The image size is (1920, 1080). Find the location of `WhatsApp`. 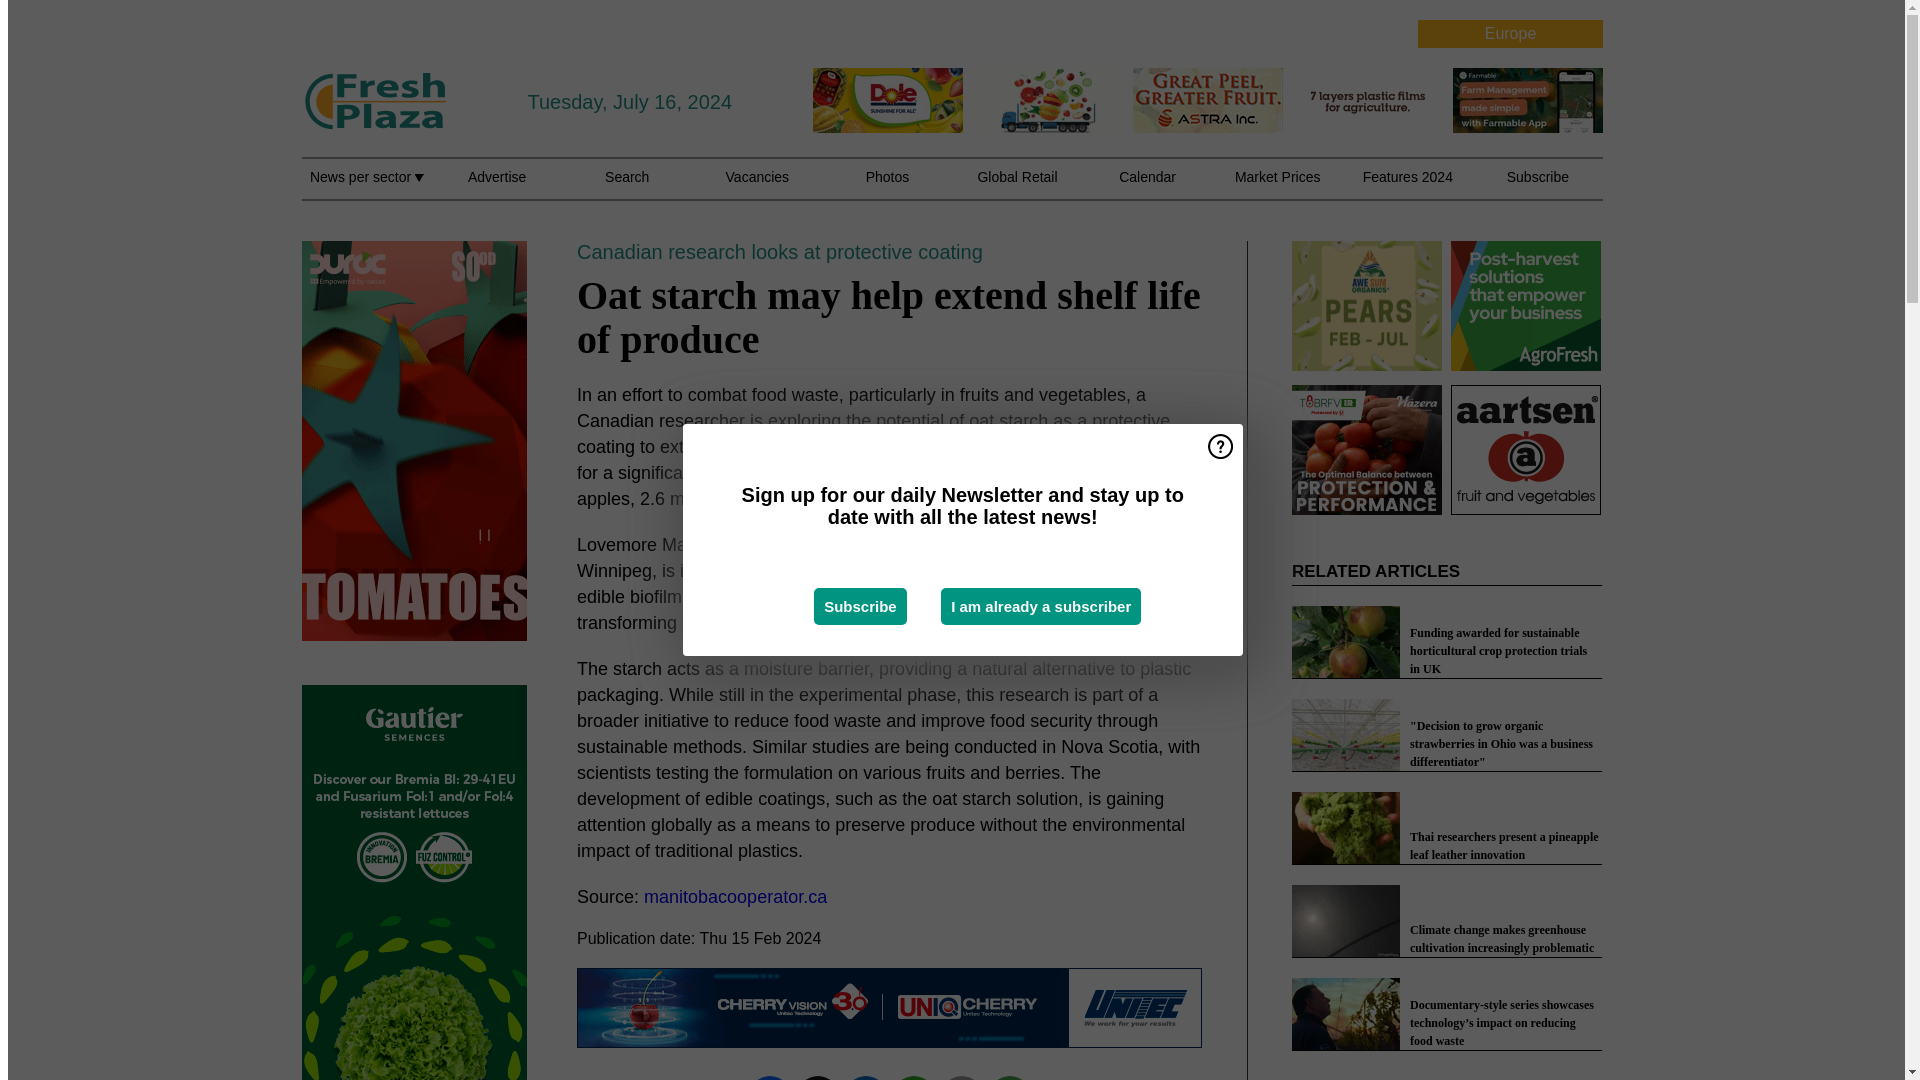

WhatsApp is located at coordinates (914, 1076).